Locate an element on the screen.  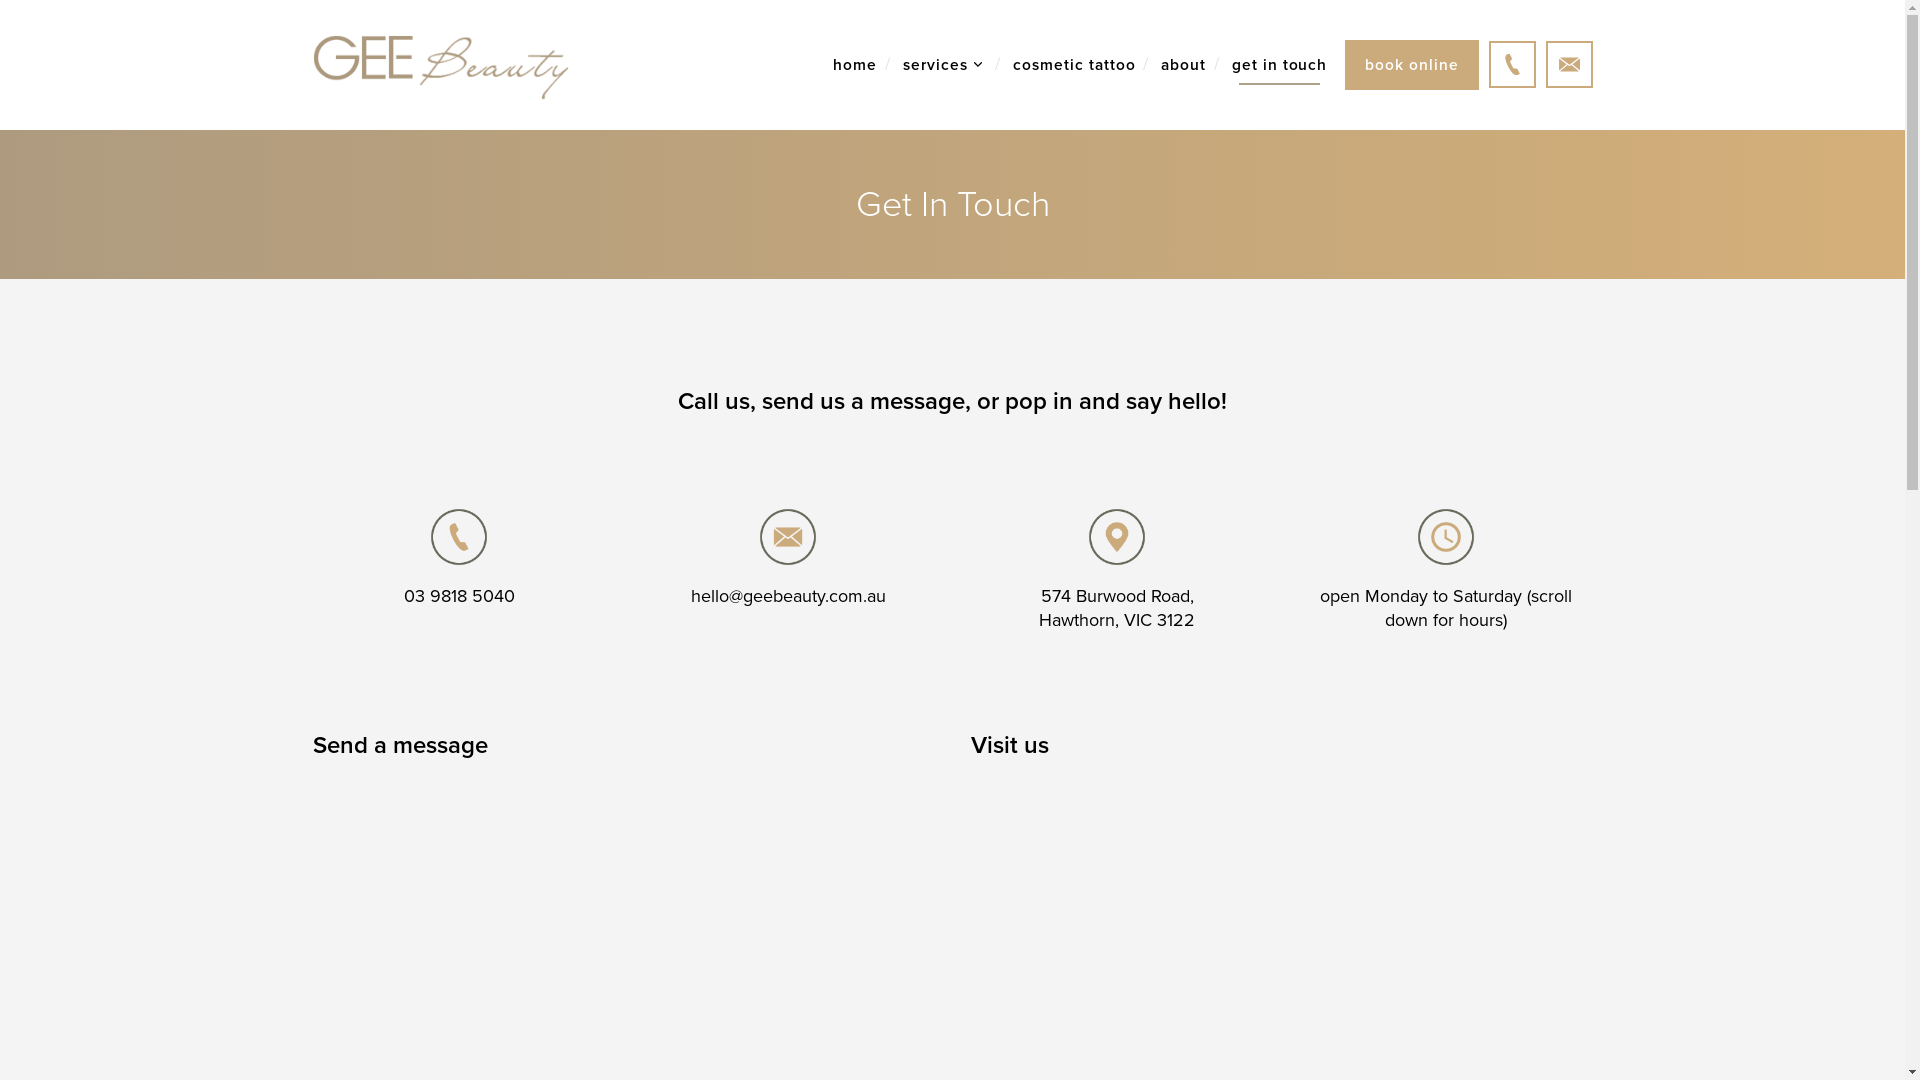
cosmetic tattoo is located at coordinates (1074, 65).